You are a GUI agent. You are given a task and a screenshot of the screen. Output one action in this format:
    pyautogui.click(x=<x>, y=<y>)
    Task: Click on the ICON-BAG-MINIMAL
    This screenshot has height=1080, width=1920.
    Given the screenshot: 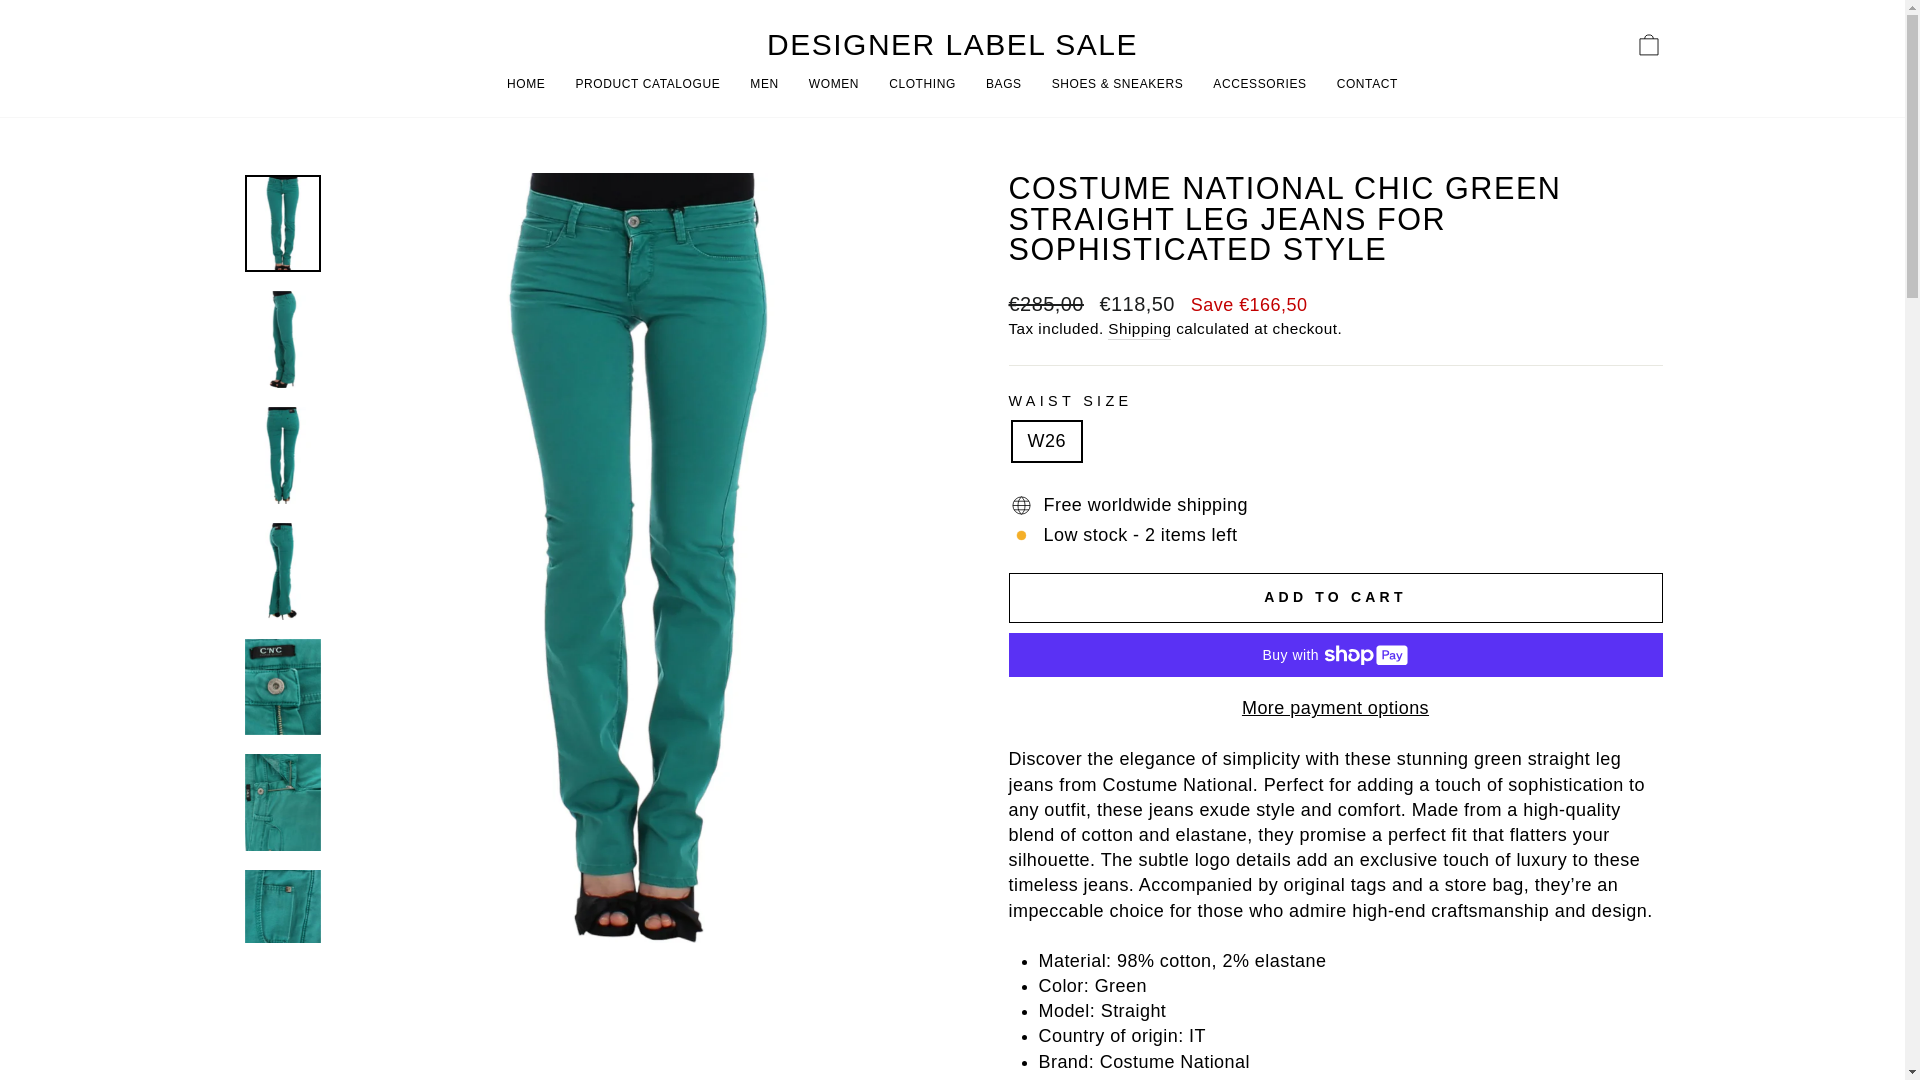 What is the action you would take?
    pyautogui.click(x=1648, y=45)
    